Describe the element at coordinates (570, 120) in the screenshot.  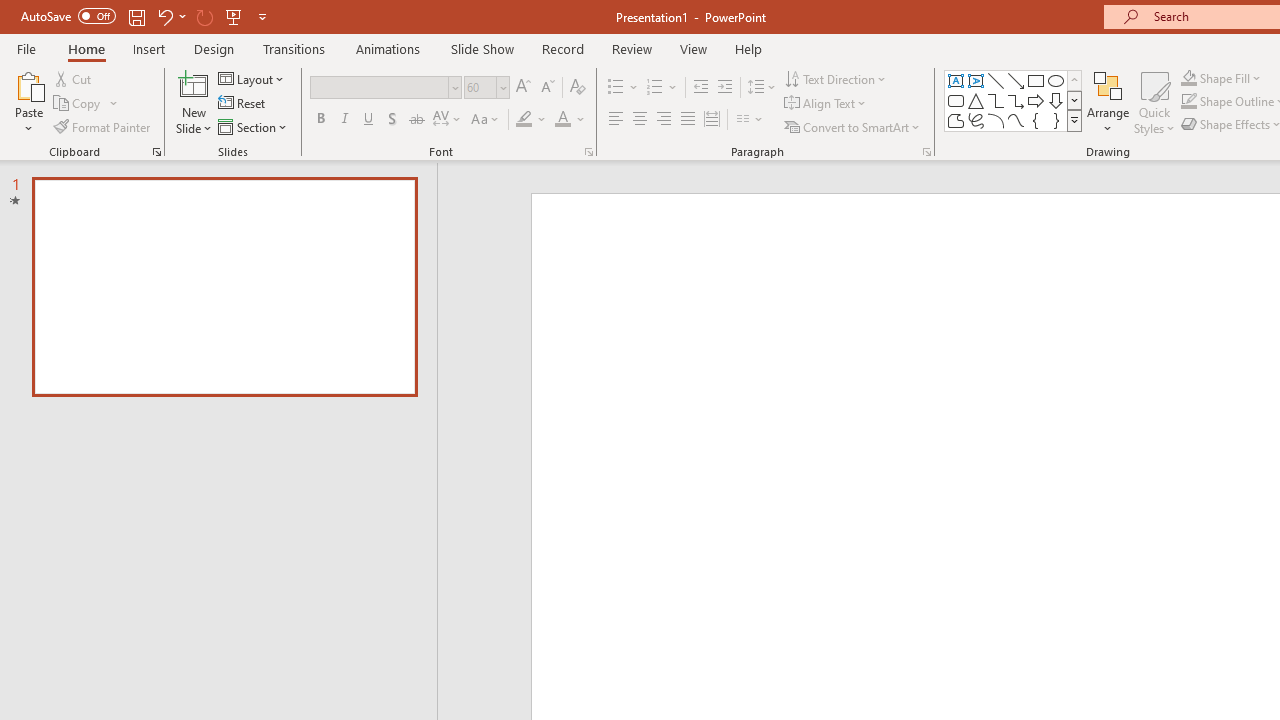
I see `Font Color` at that location.